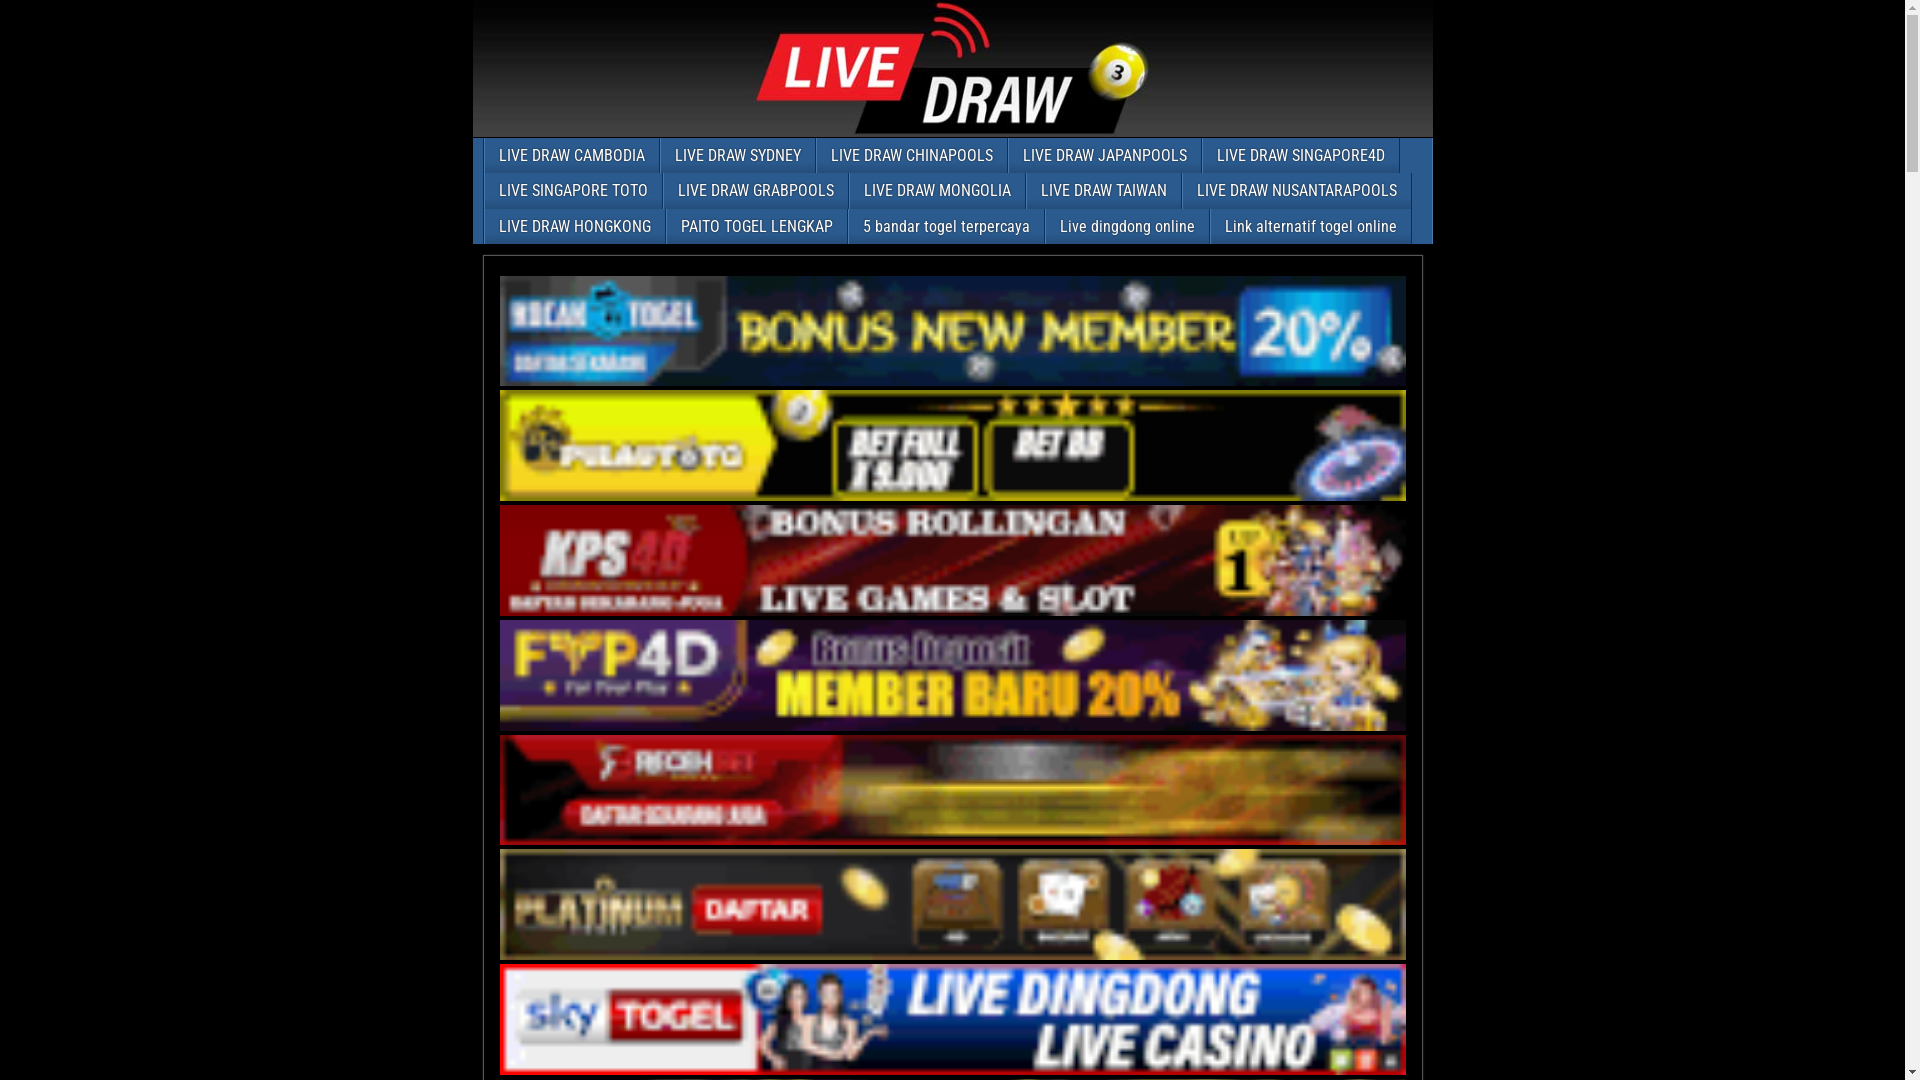 This screenshot has width=1920, height=1080. I want to click on LIVE DRAW TAIWAN, so click(1103, 190).